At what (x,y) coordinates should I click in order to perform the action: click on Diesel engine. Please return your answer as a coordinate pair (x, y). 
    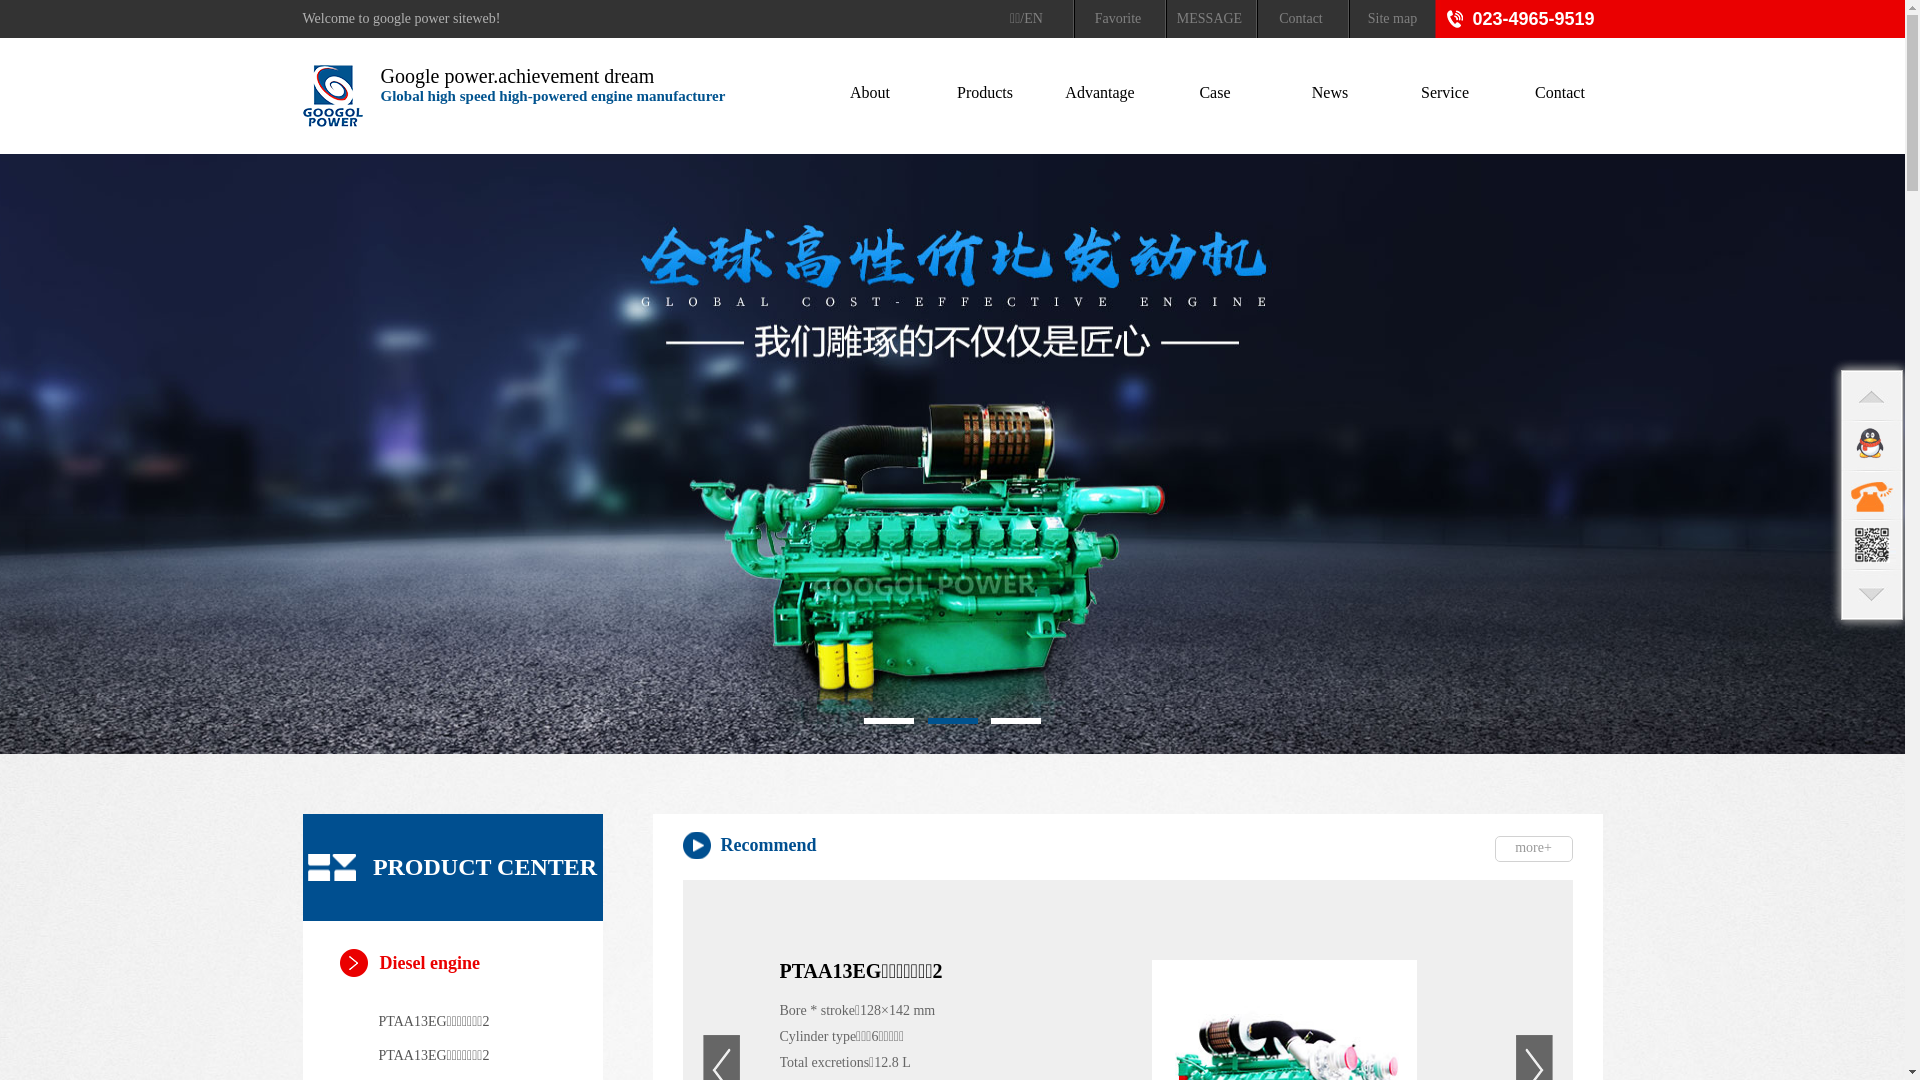
    Looking at the image, I should click on (453, 963).